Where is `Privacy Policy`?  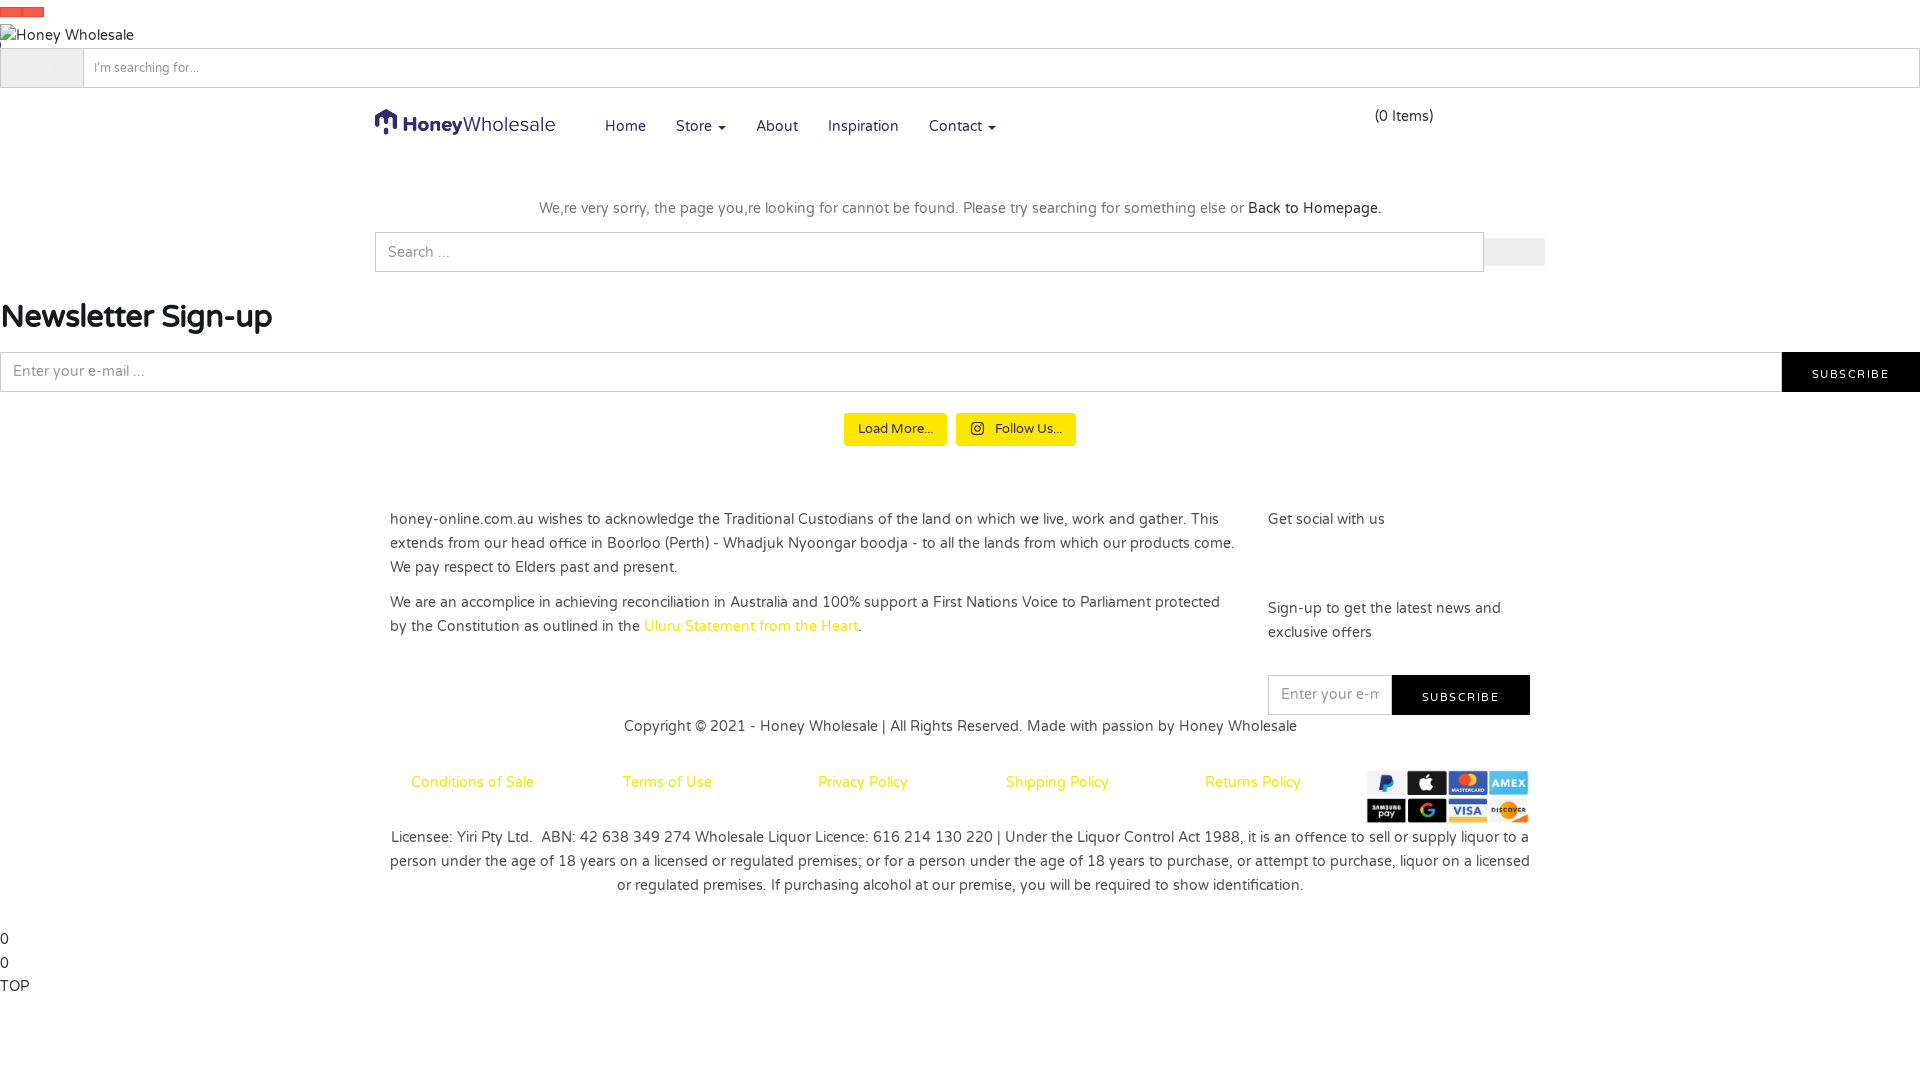 Privacy Policy is located at coordinates (863, 782).